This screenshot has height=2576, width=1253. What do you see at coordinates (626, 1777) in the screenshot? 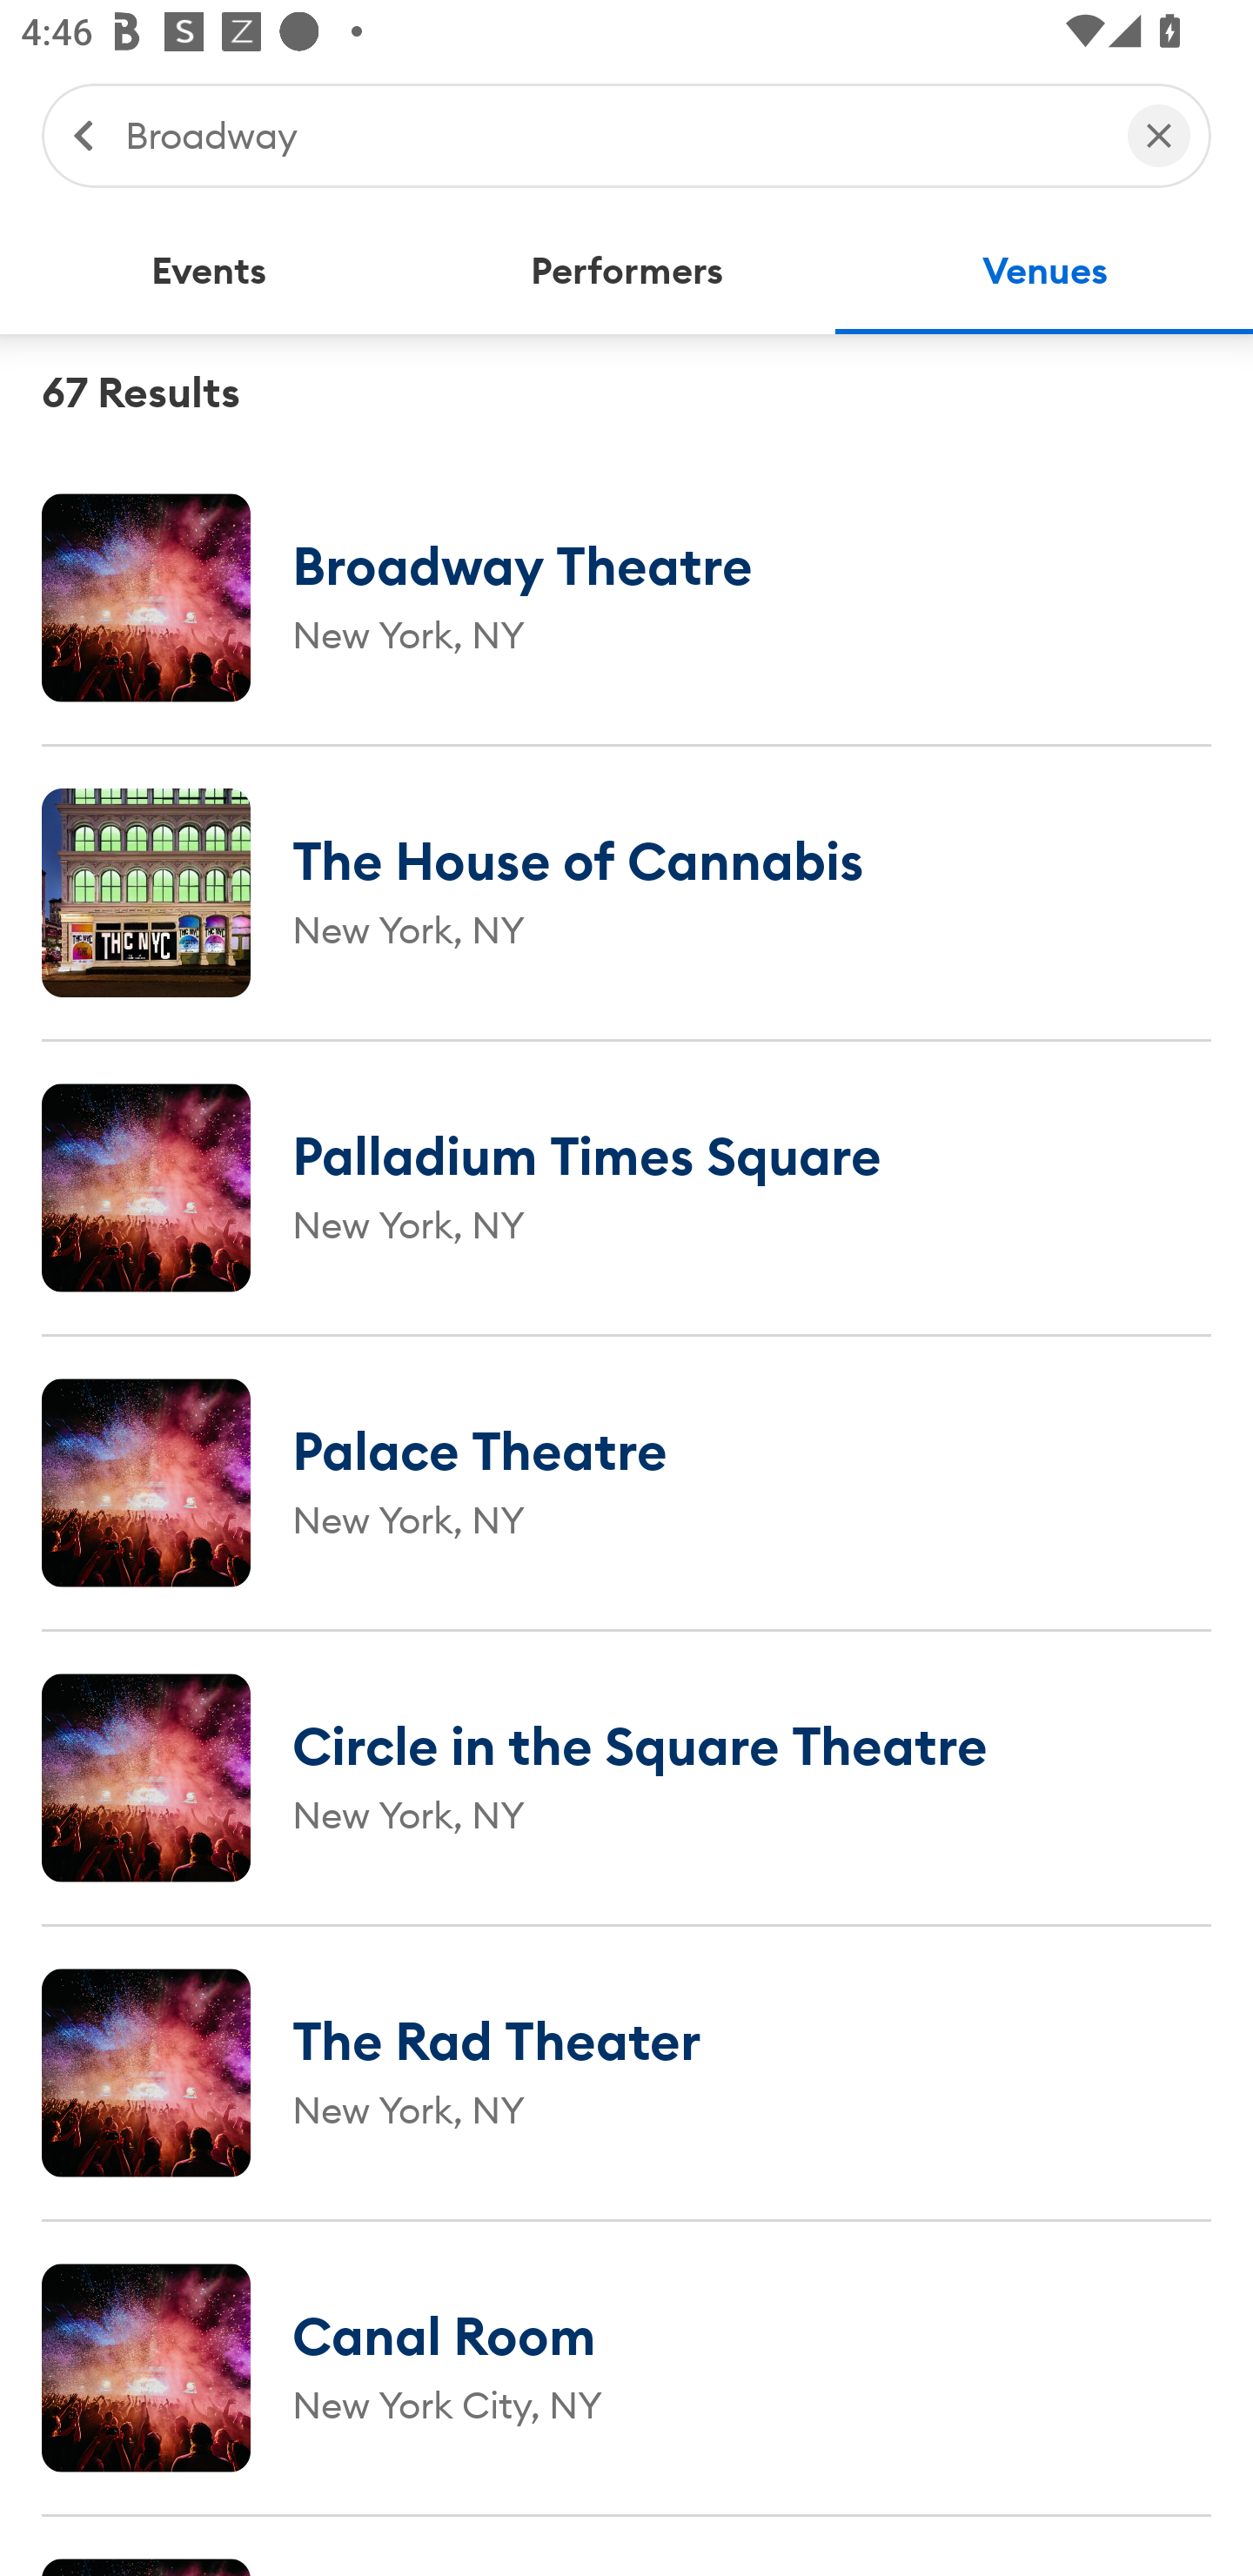
I see `Circle in the Square Theatre New York, NY` at bounding box center [626, 1777].